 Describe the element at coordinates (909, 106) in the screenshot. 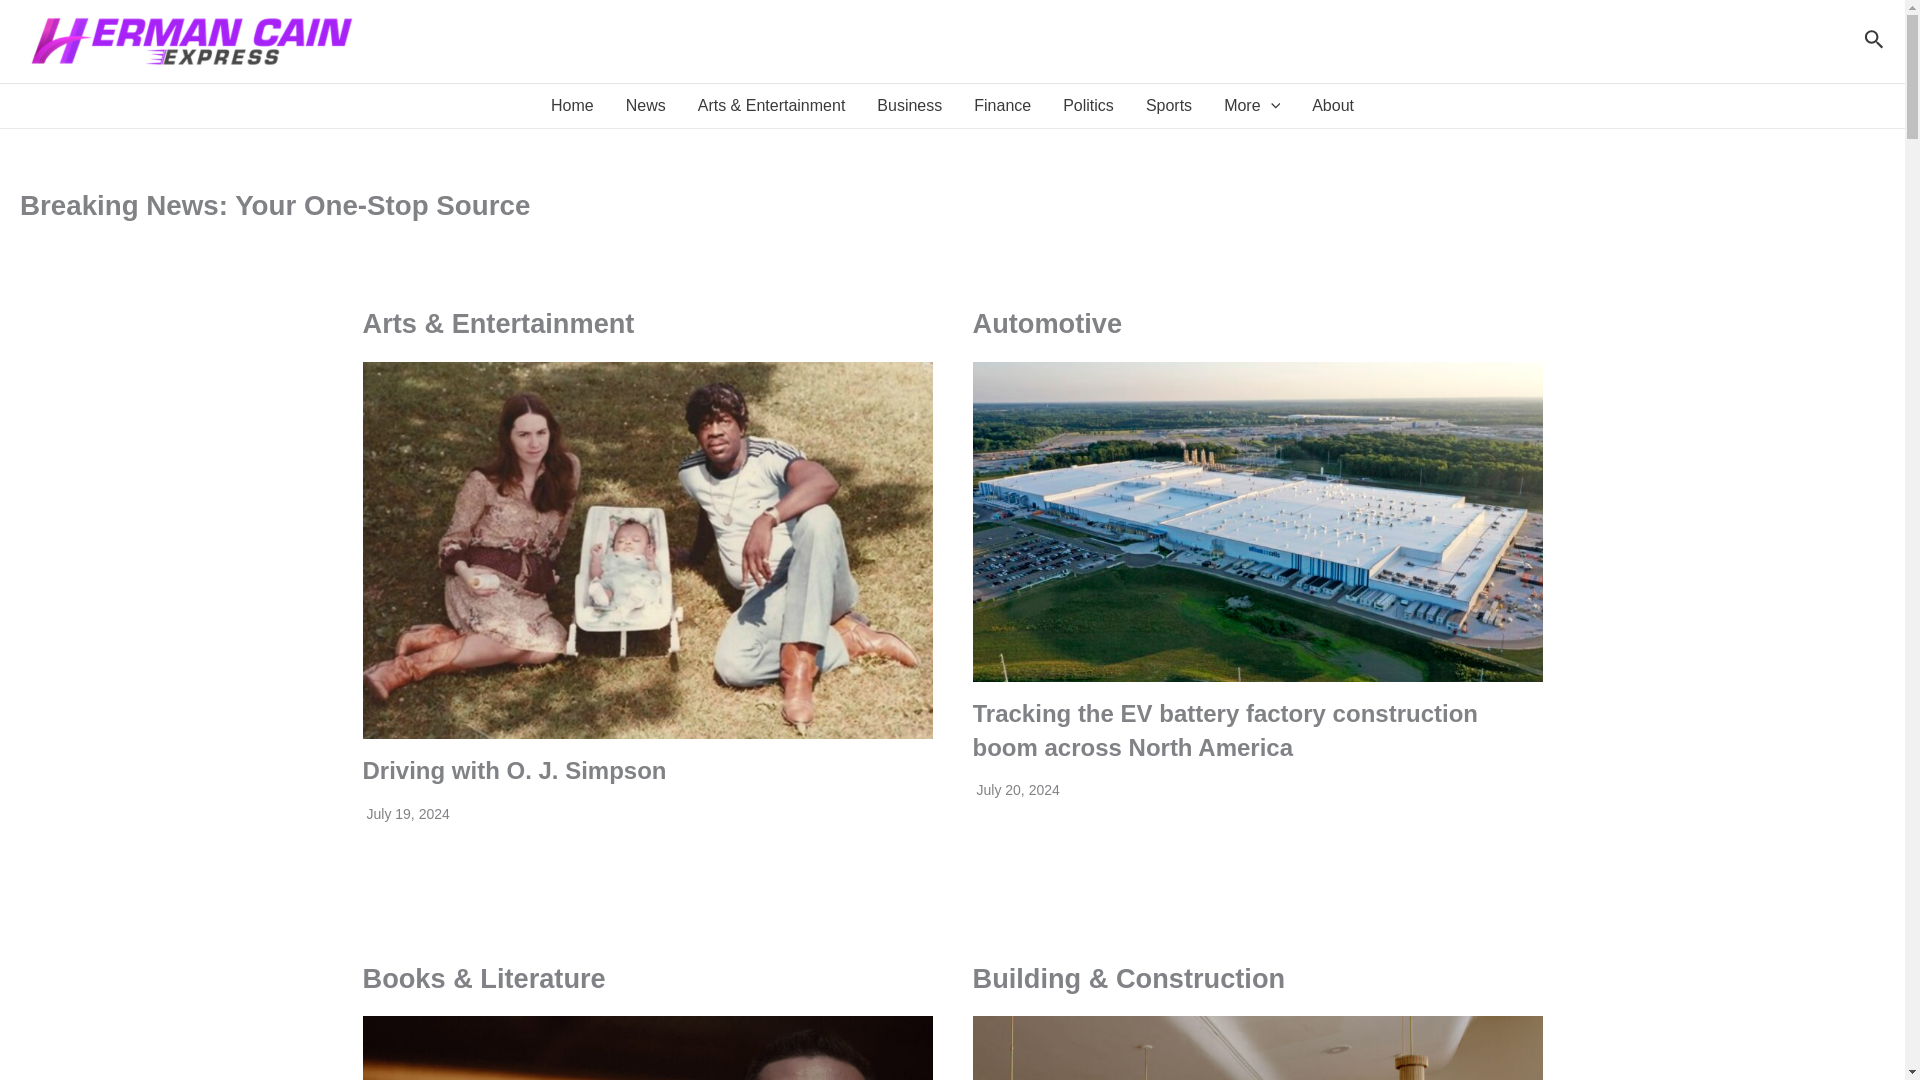

I see `Business` at that location.